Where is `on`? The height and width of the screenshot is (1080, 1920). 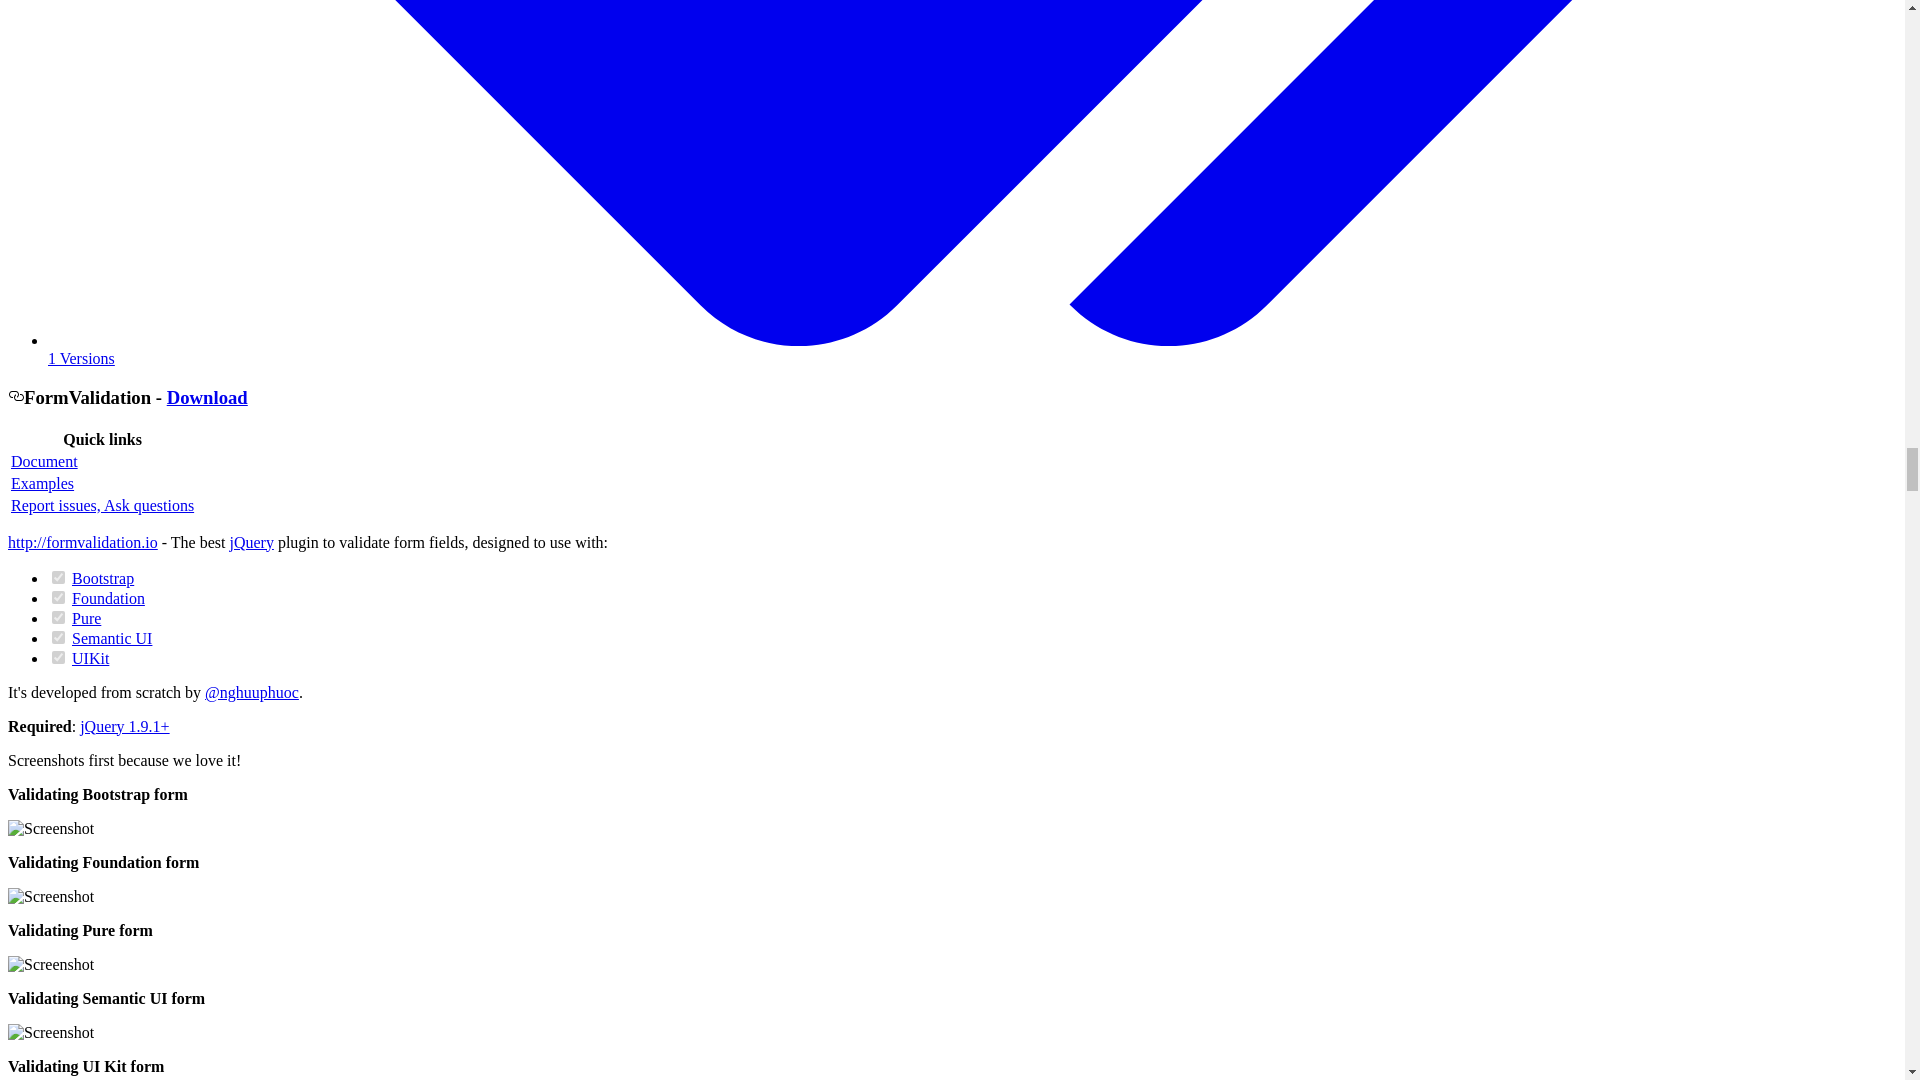
on is located at coordinates (58, 636).